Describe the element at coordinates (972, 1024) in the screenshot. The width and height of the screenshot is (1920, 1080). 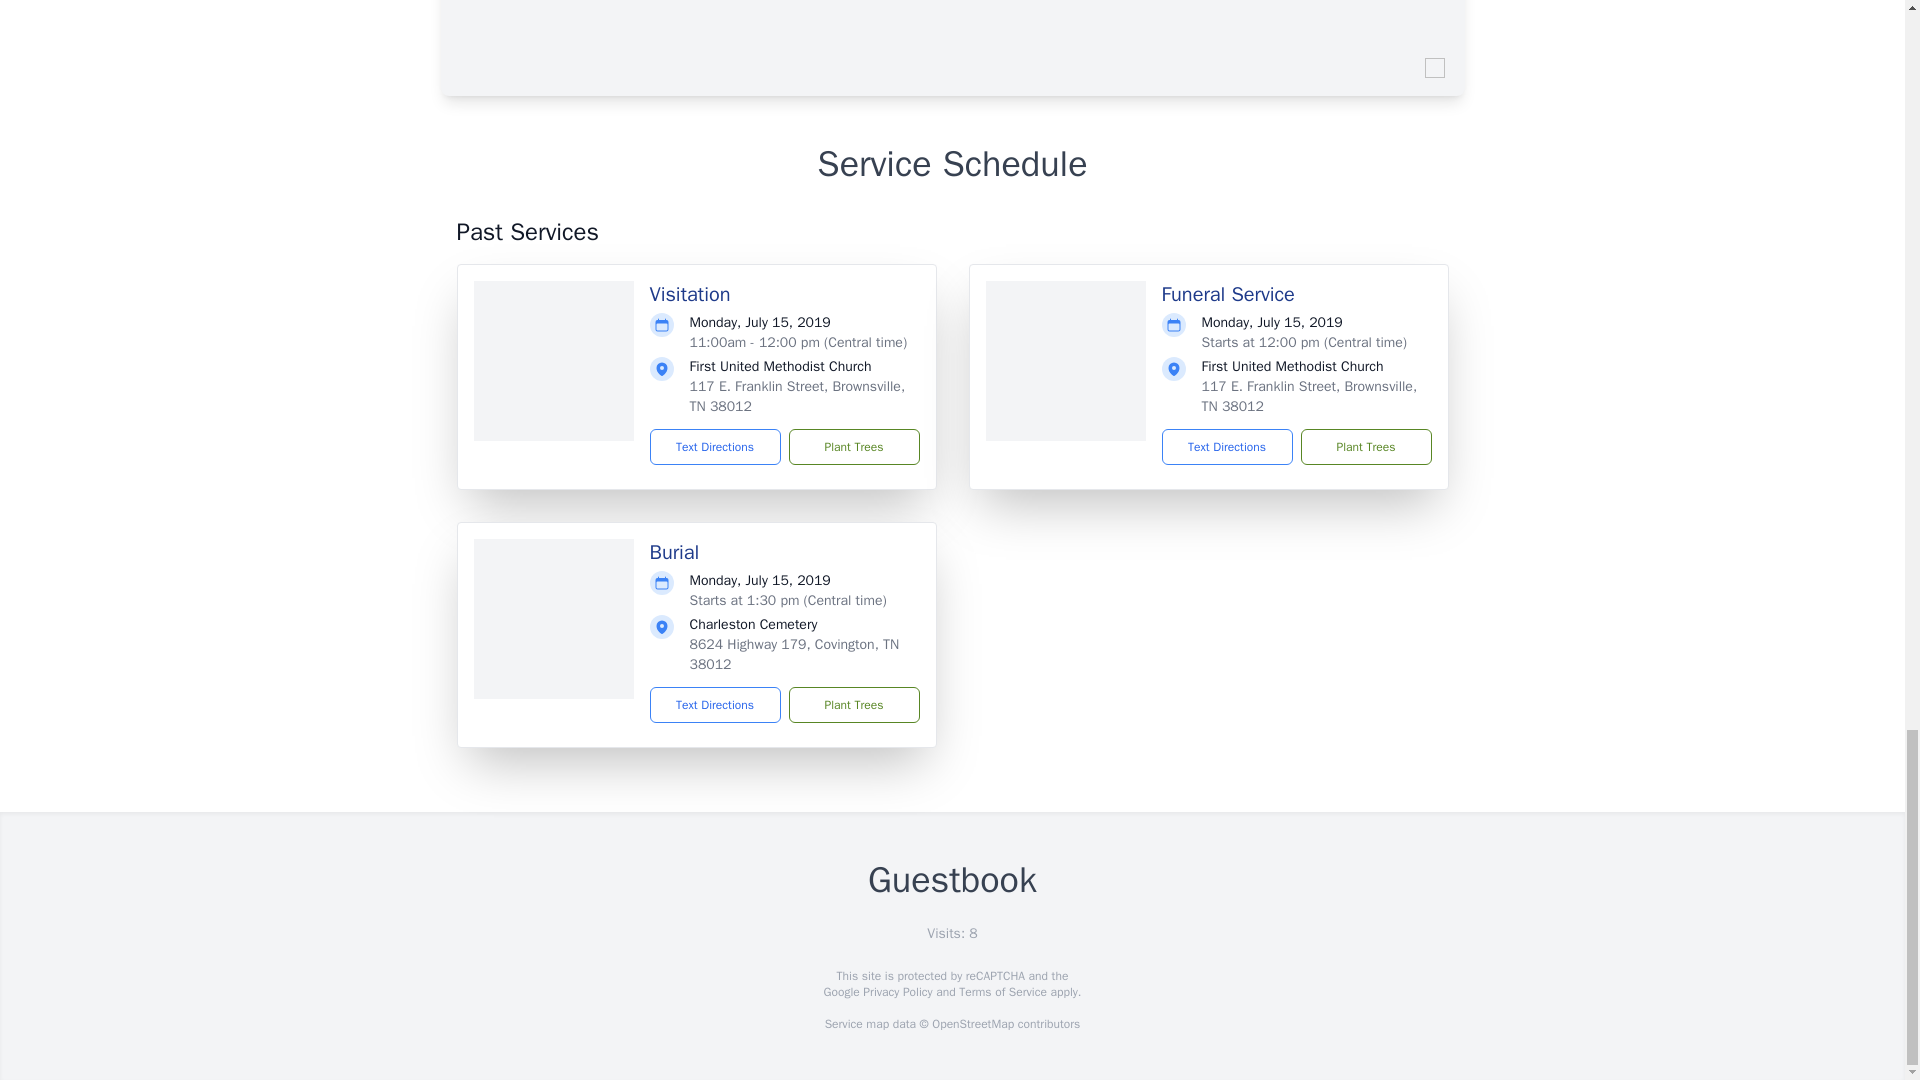
I see `OpenStreetMap` at that location.